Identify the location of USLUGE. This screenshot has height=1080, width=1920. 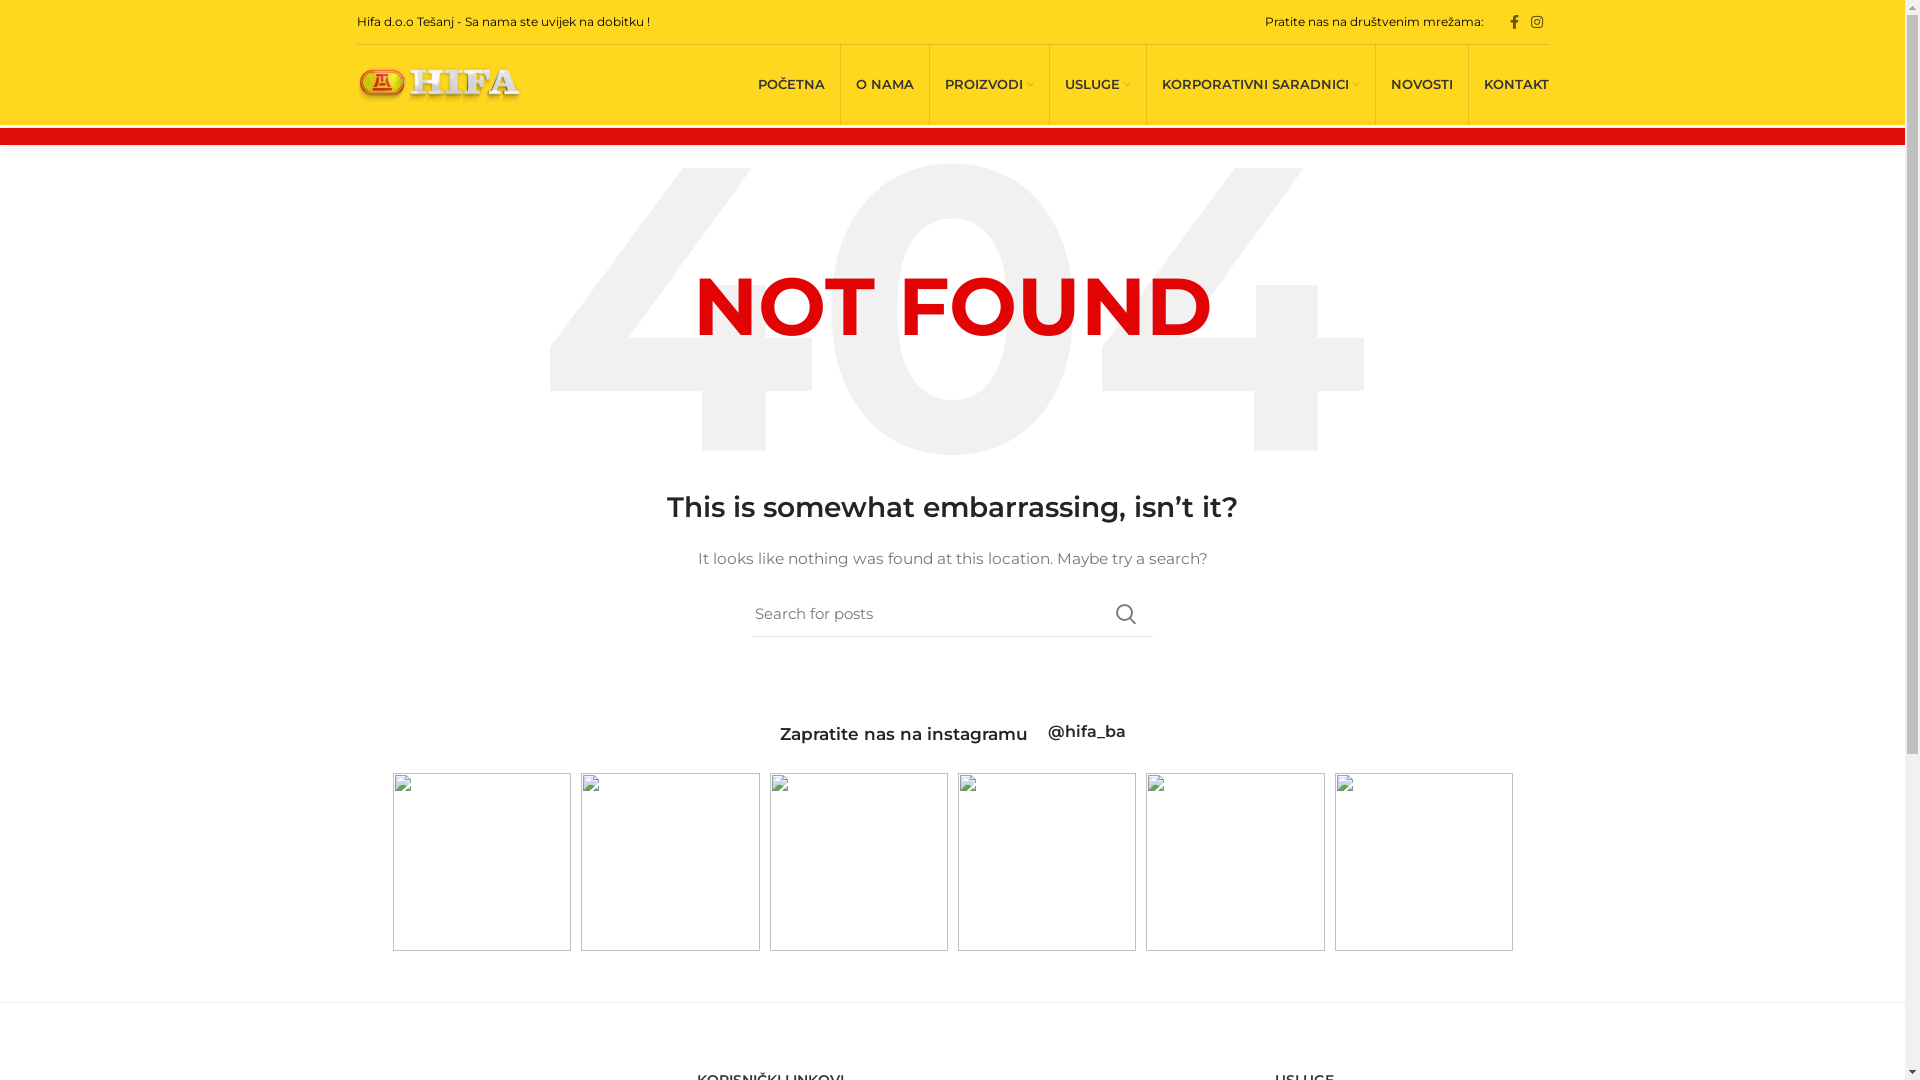
(1098, 85).